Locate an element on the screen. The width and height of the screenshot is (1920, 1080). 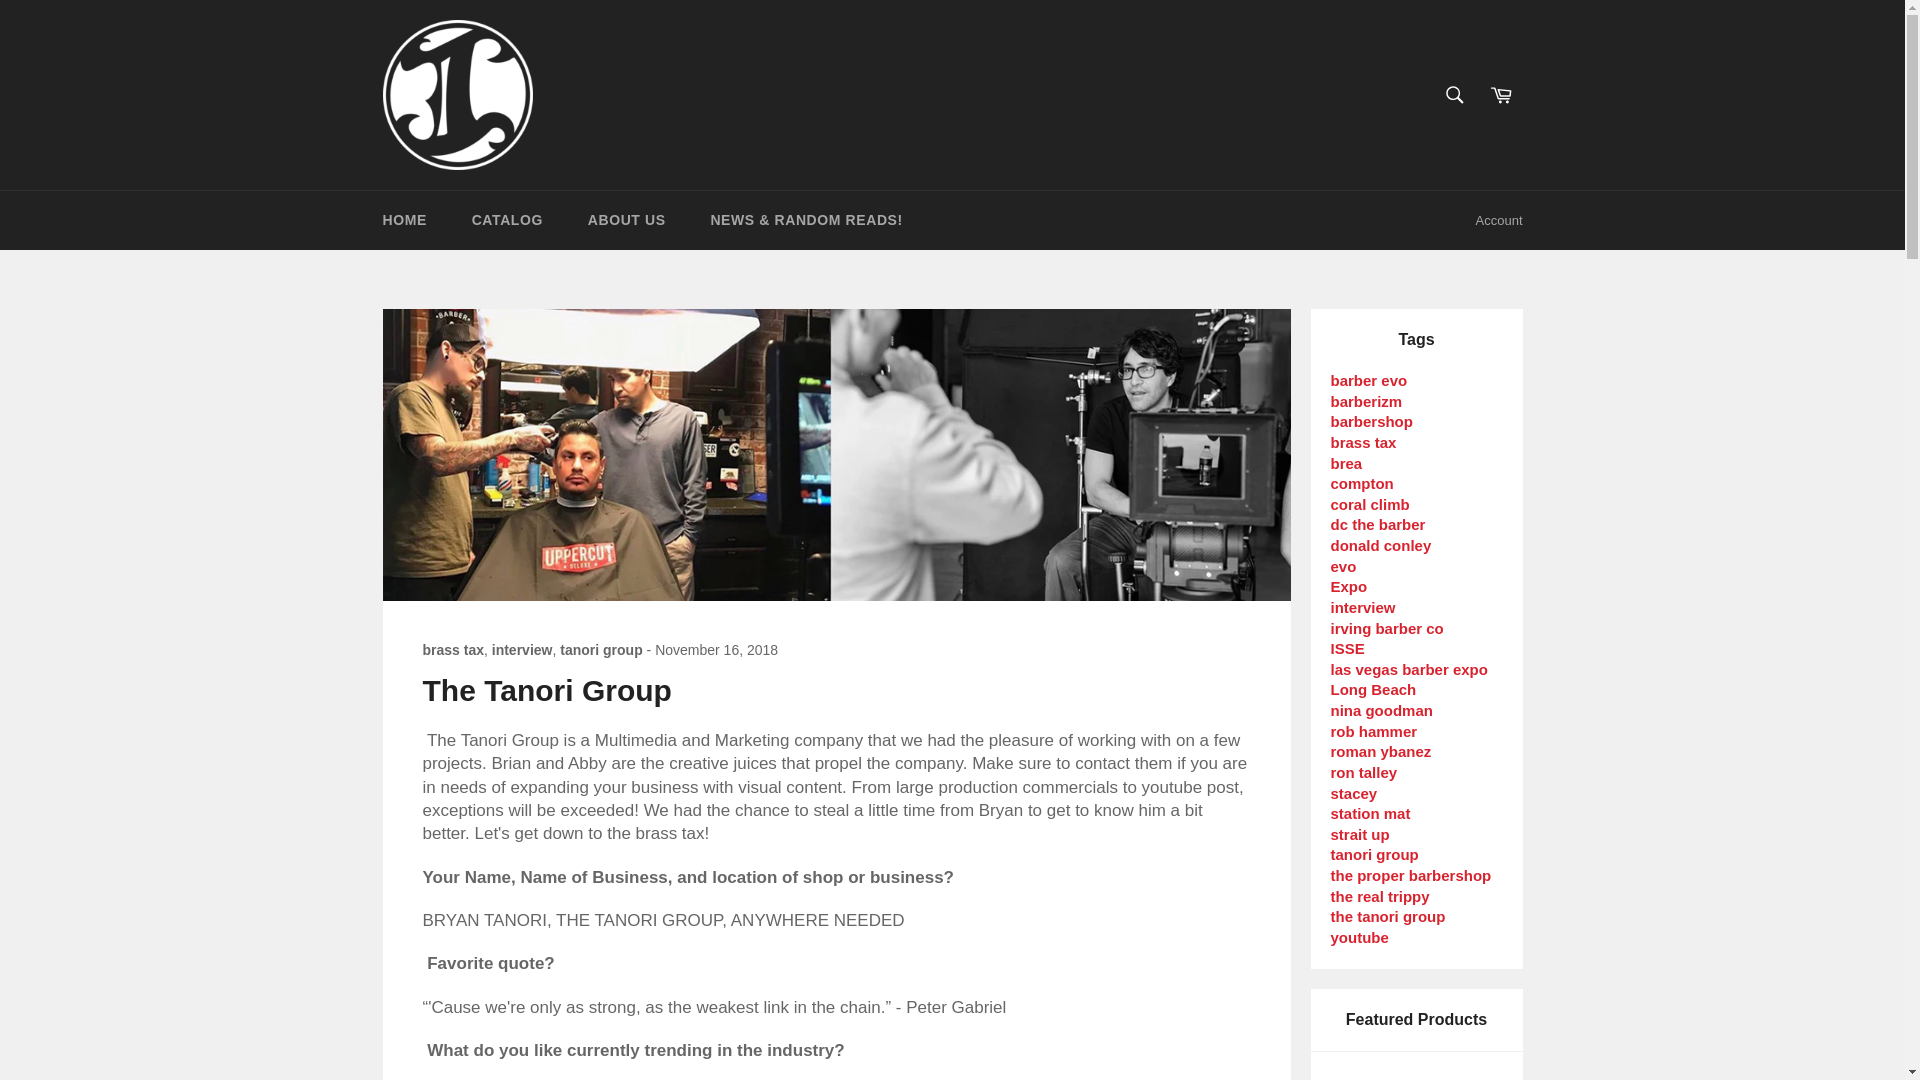
barber evo is located at coordinates (1368, 380).